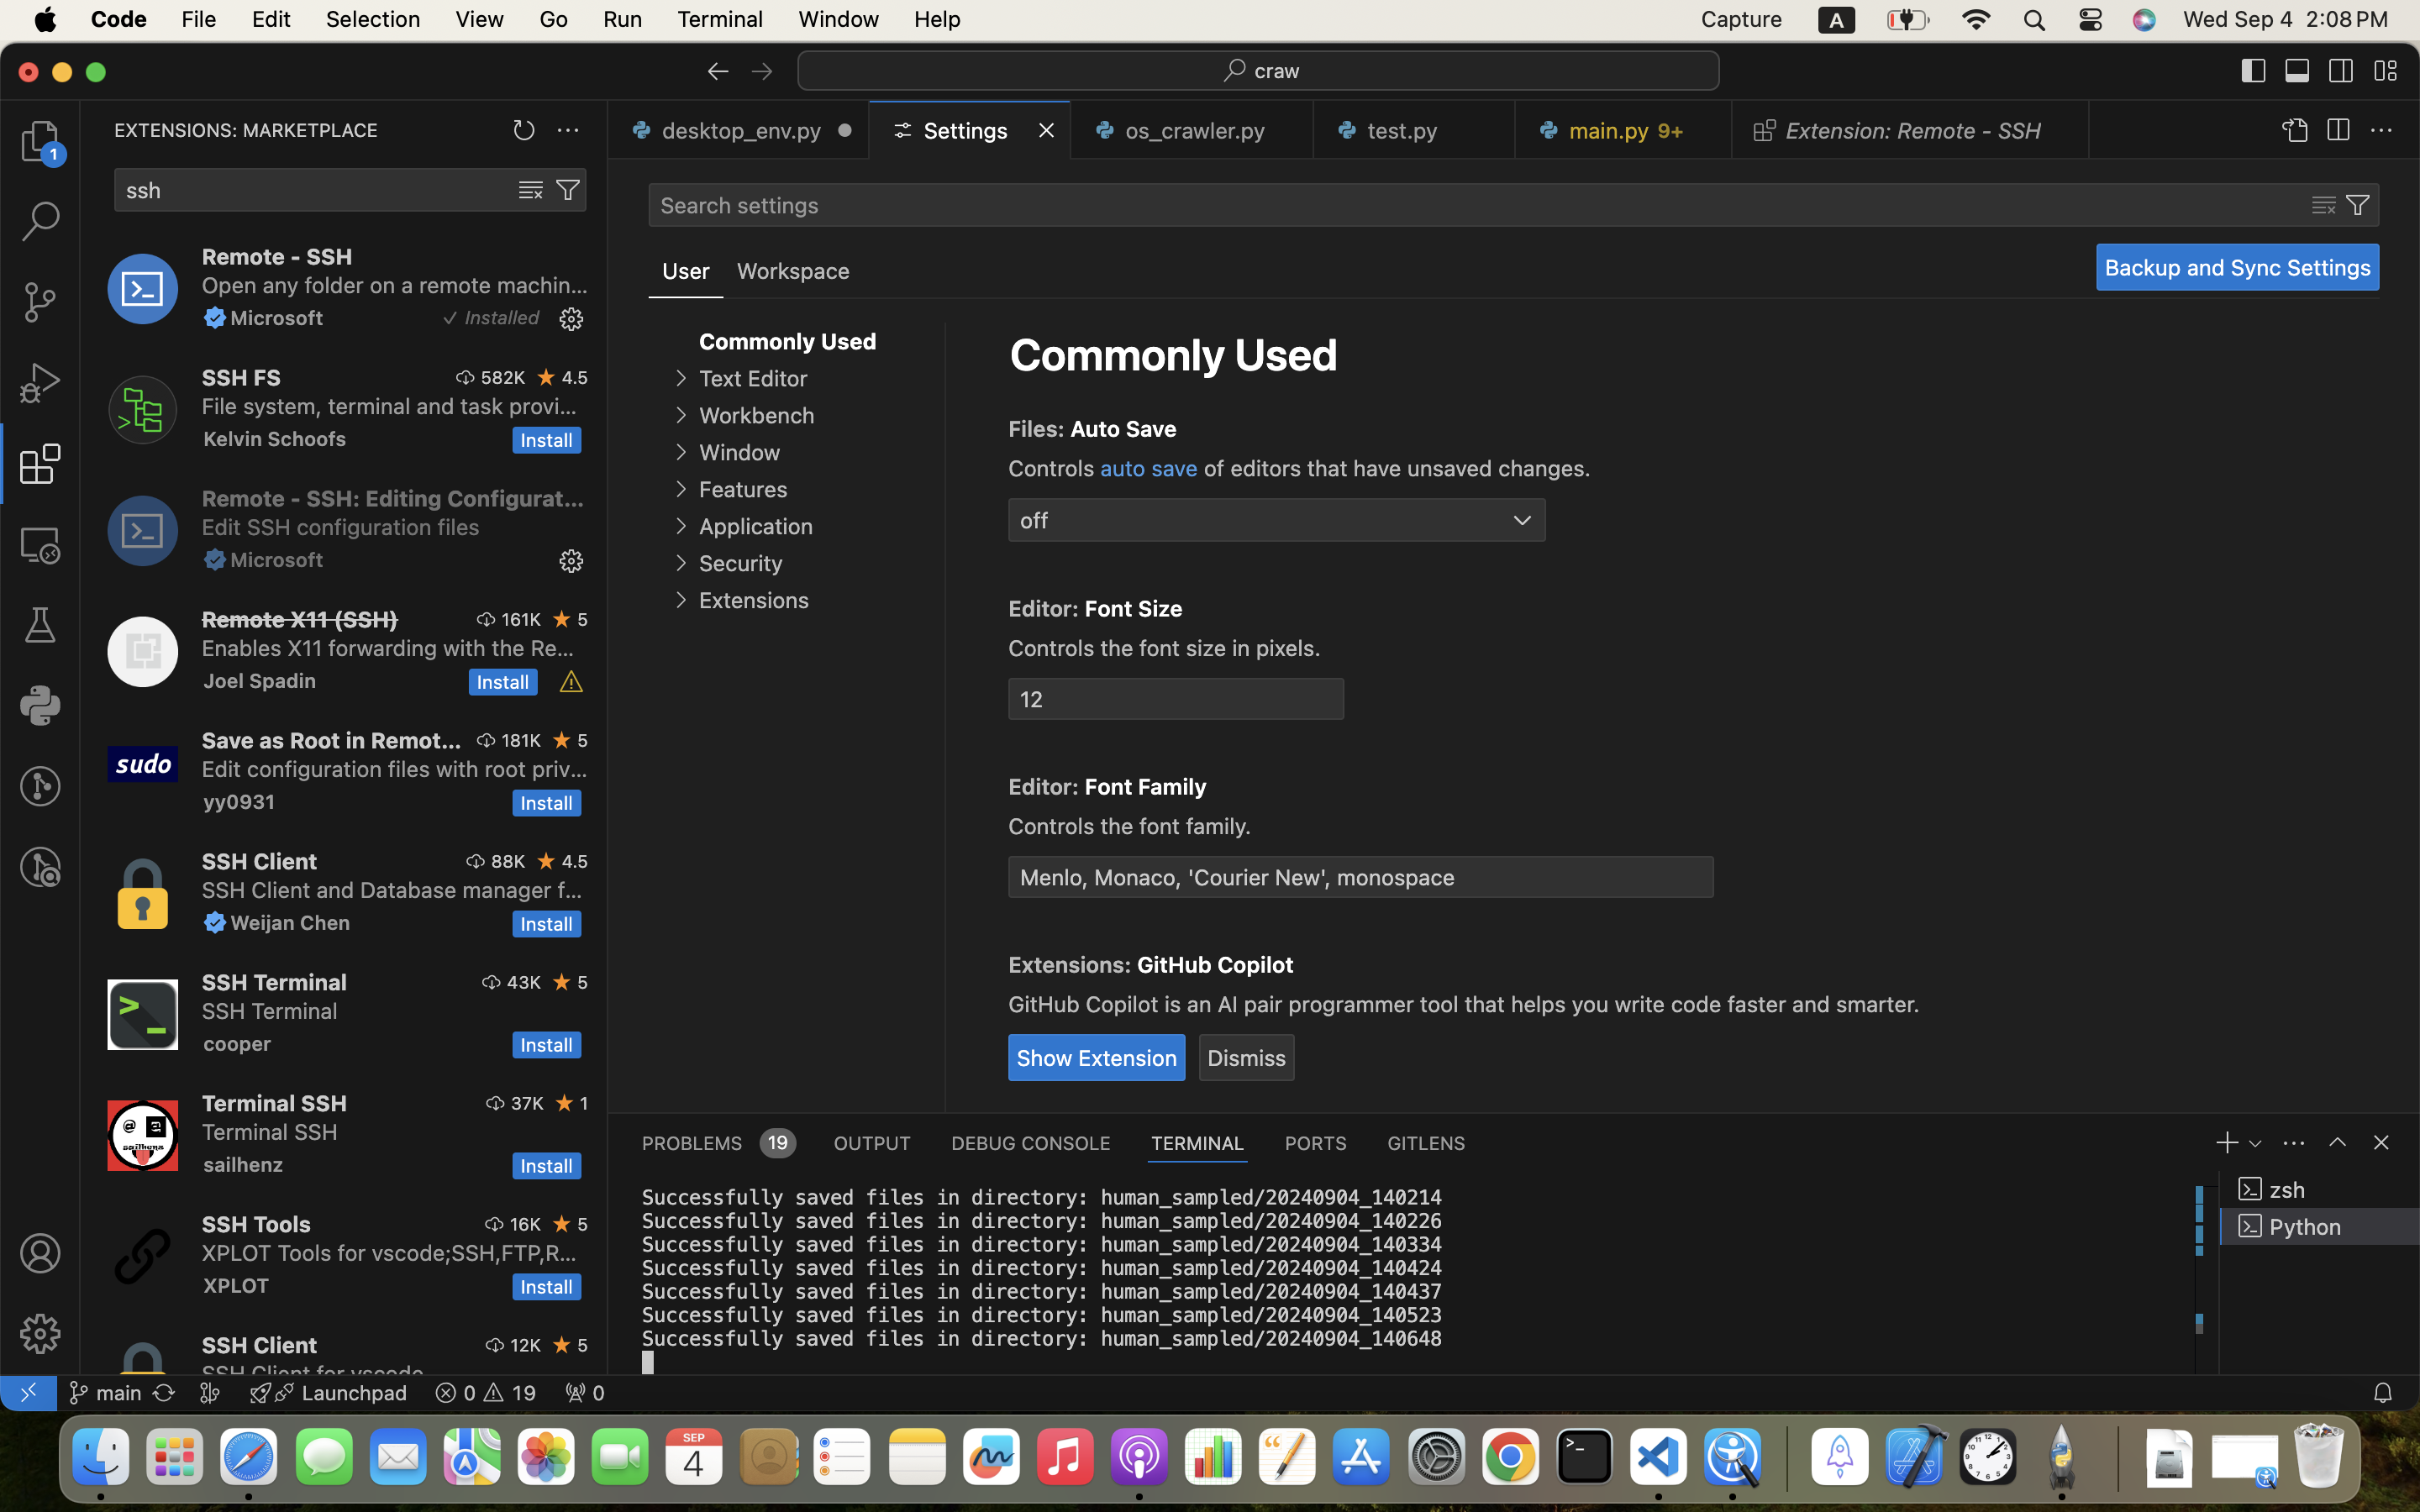  I want to click on , so click(571, 319).